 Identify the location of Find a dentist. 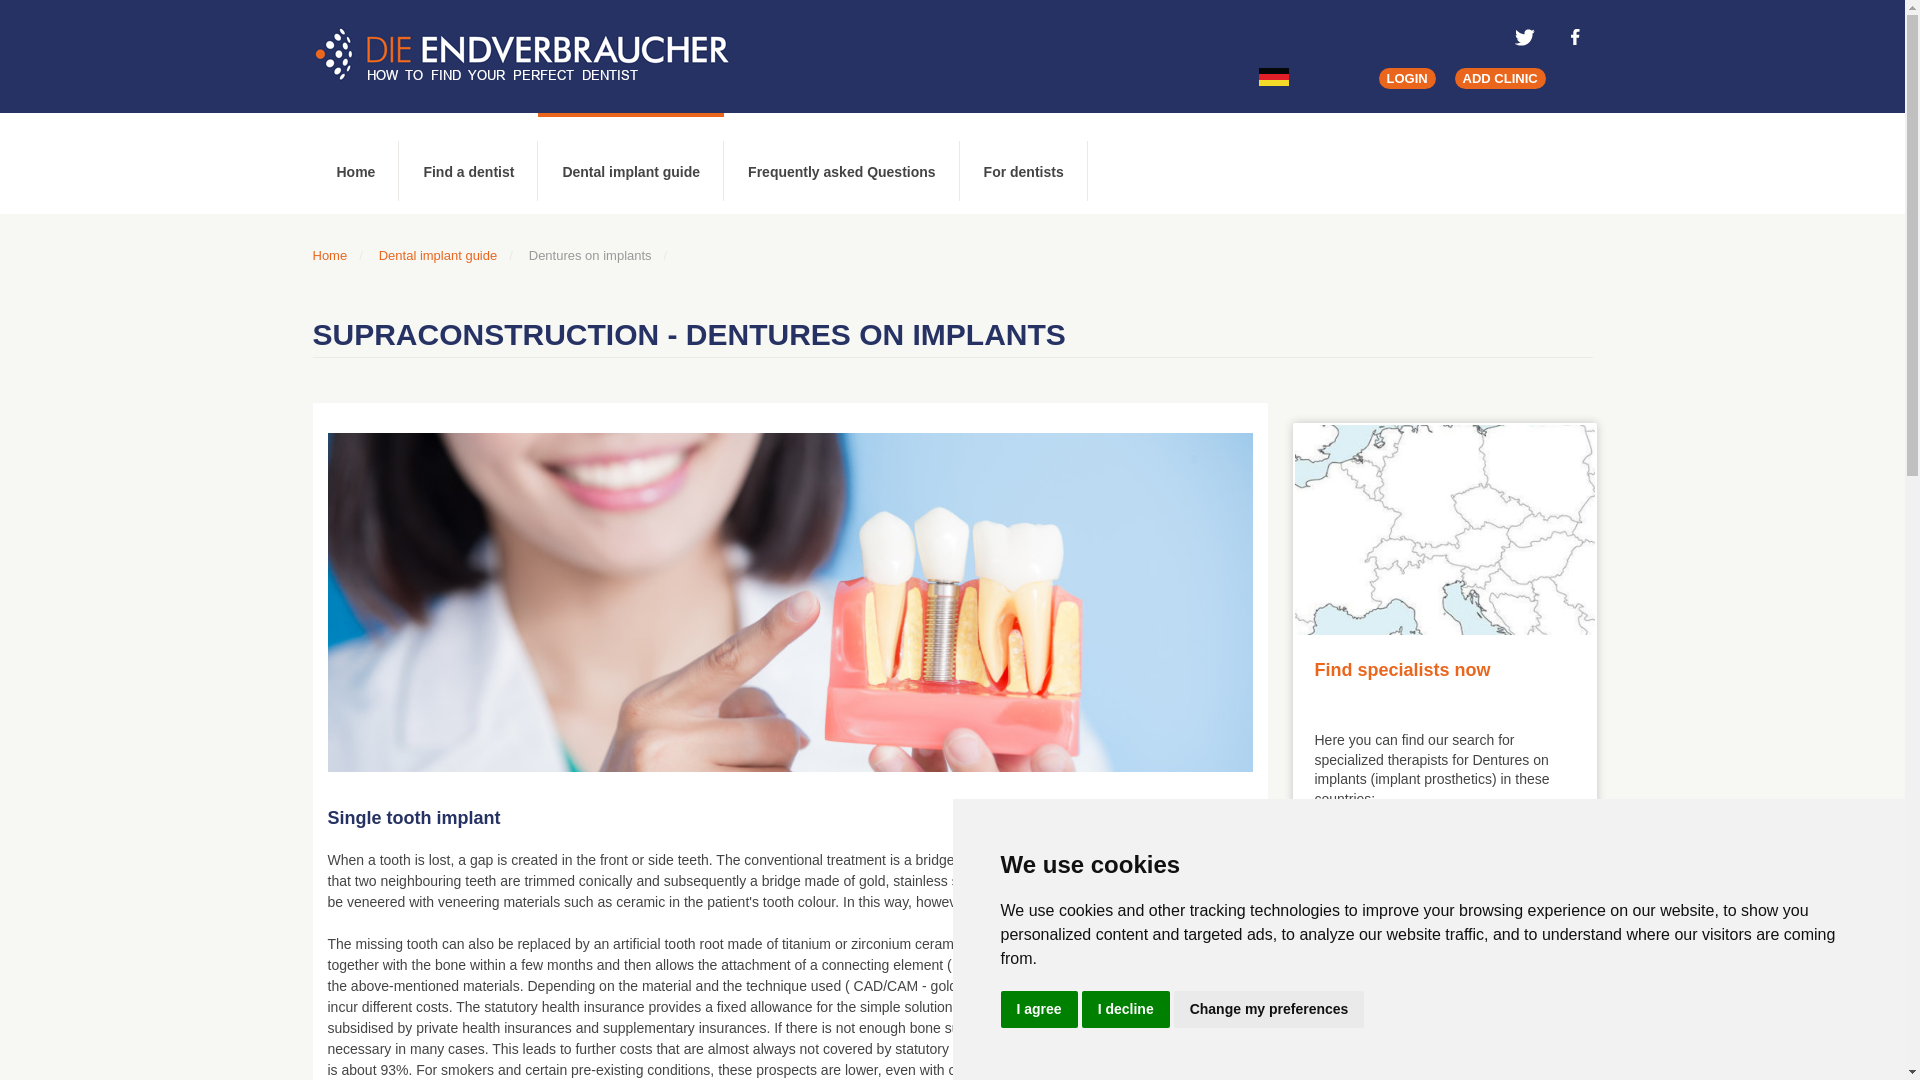
(468, 163).